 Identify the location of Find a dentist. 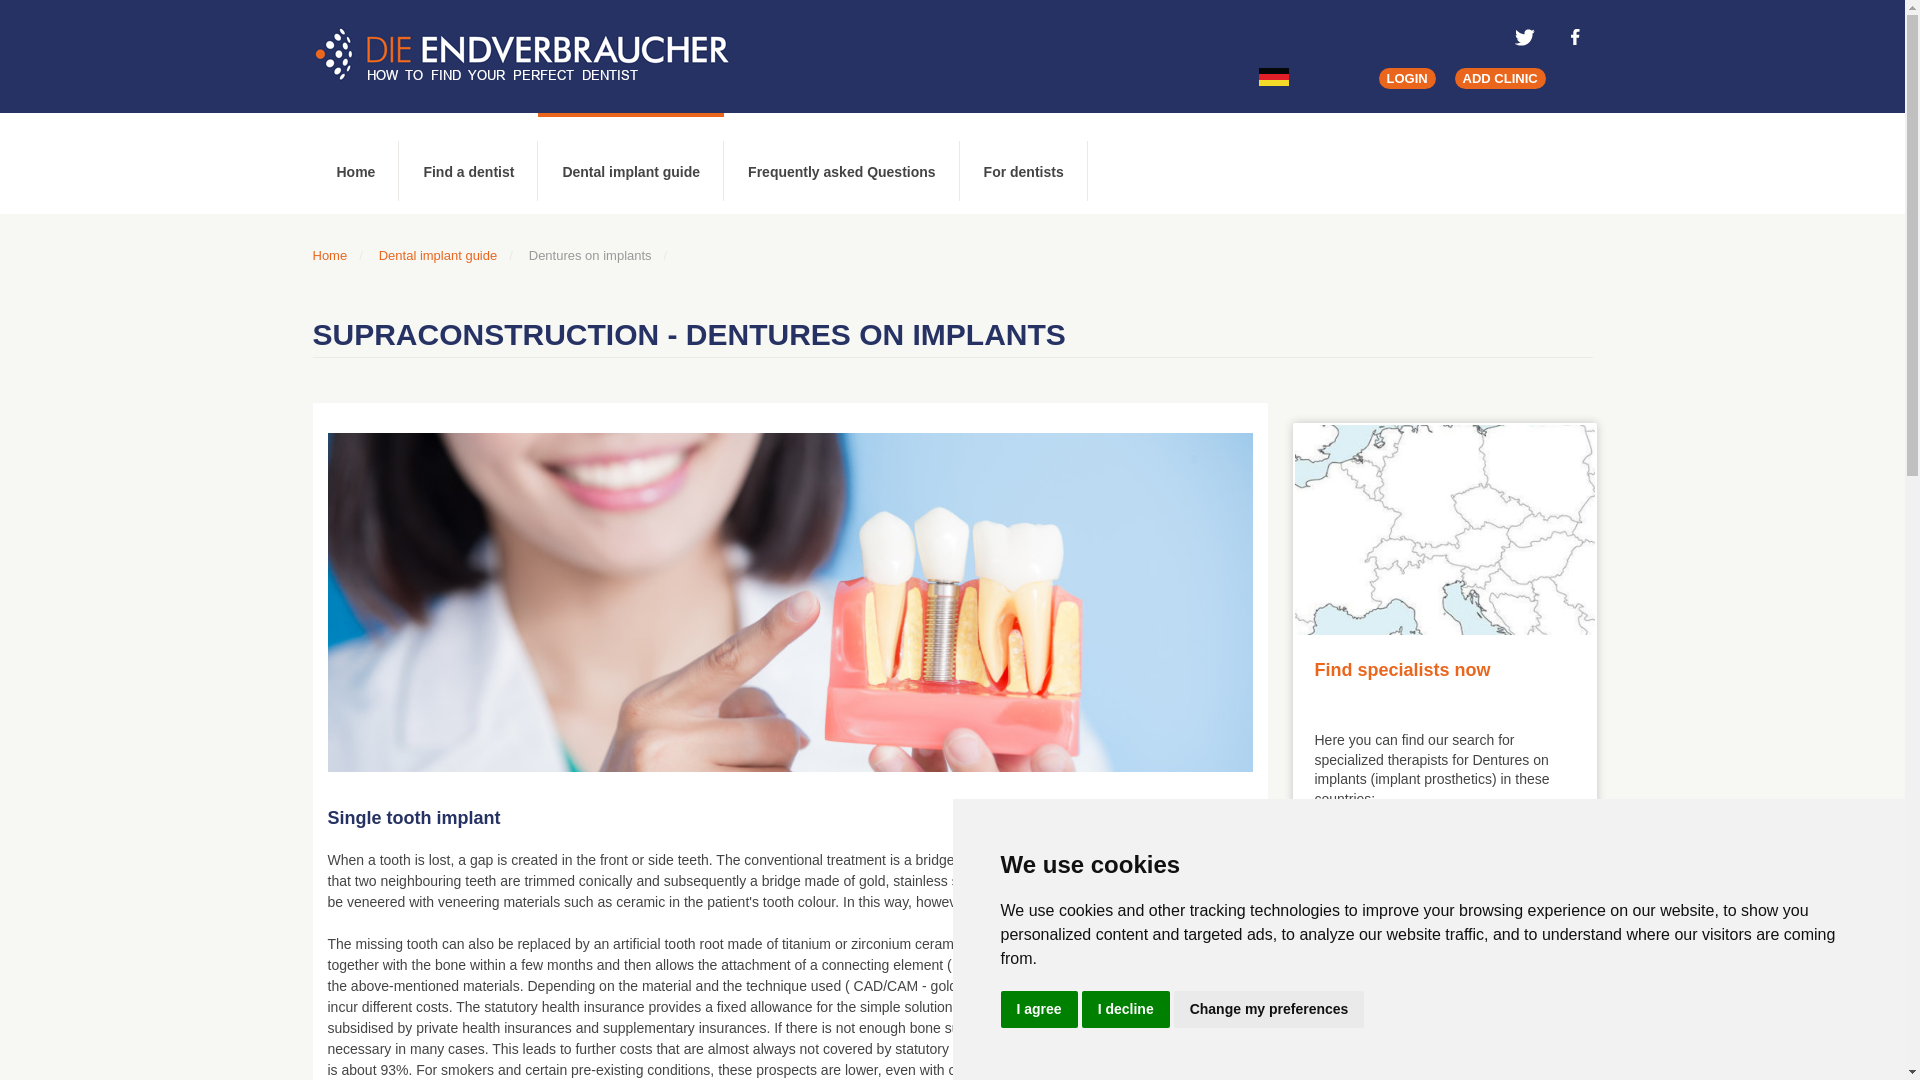
(468, 163).